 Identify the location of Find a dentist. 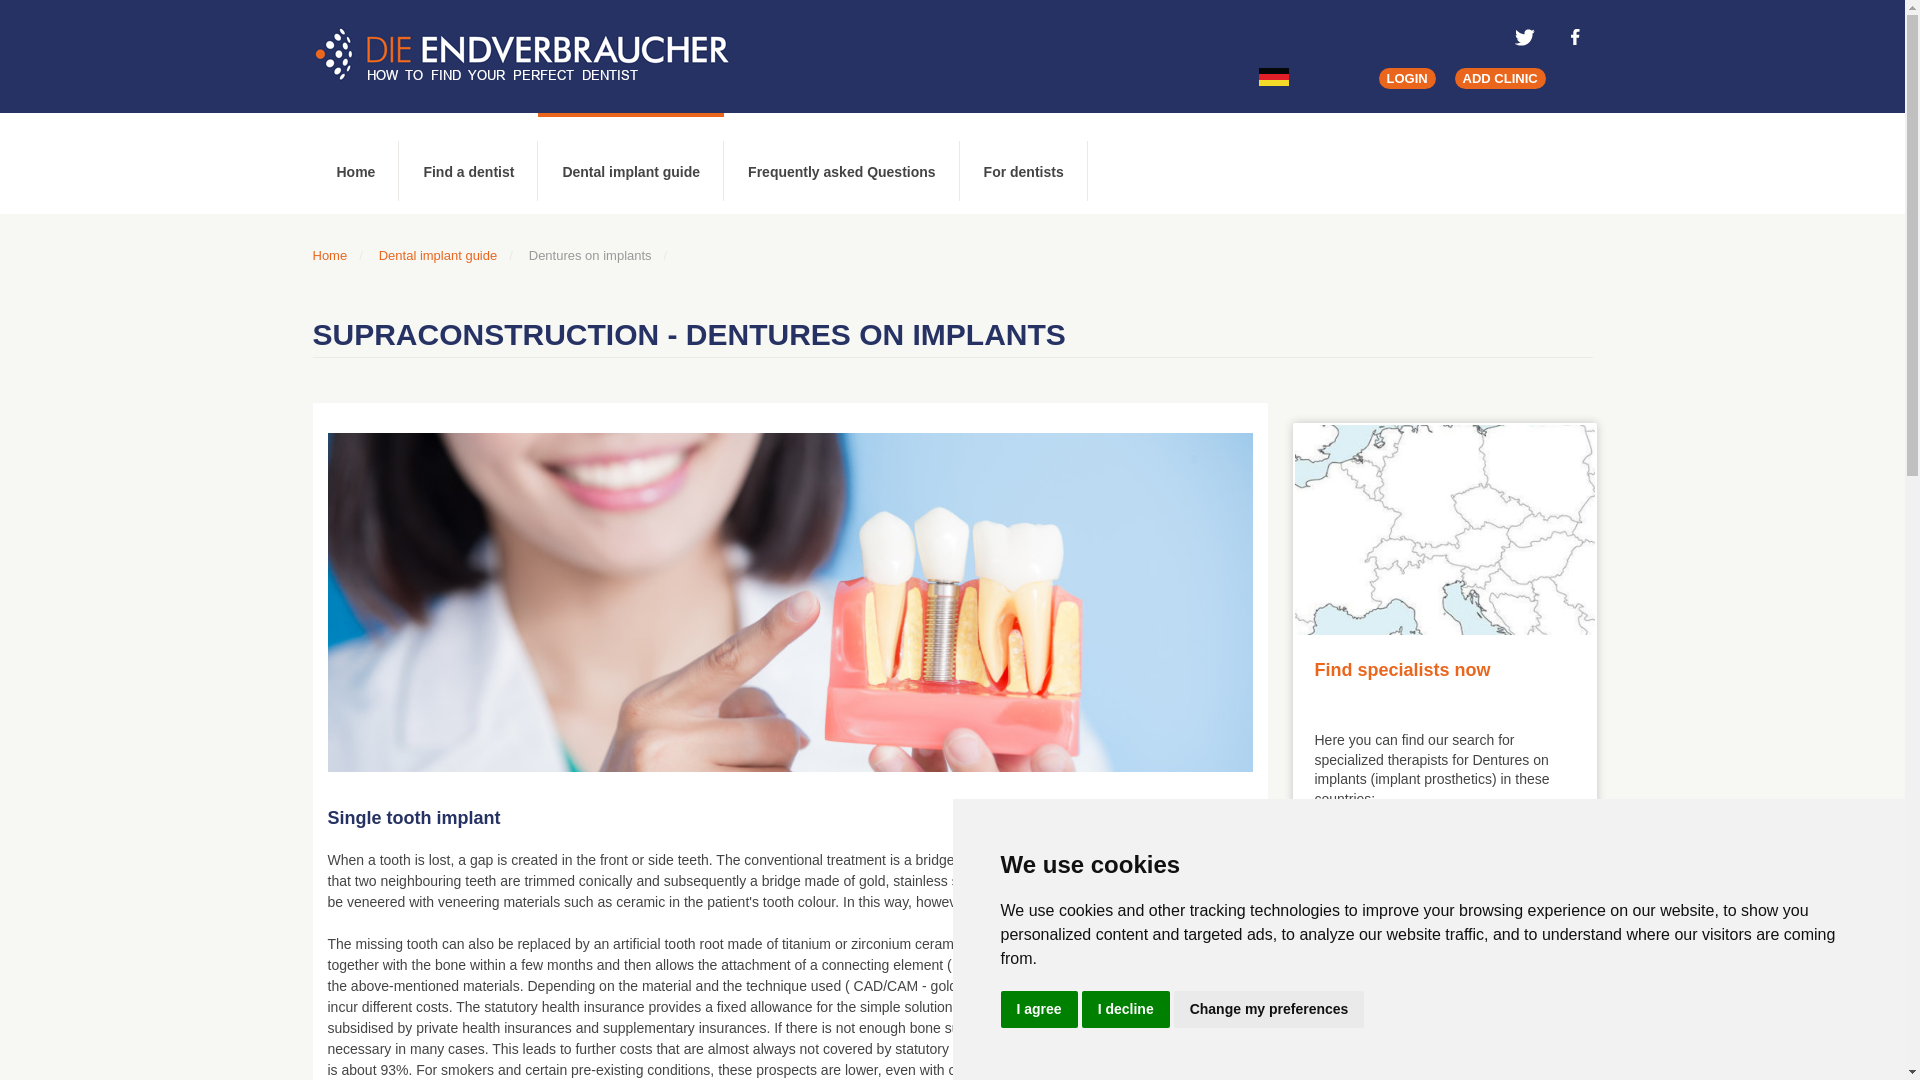
(468, 163).